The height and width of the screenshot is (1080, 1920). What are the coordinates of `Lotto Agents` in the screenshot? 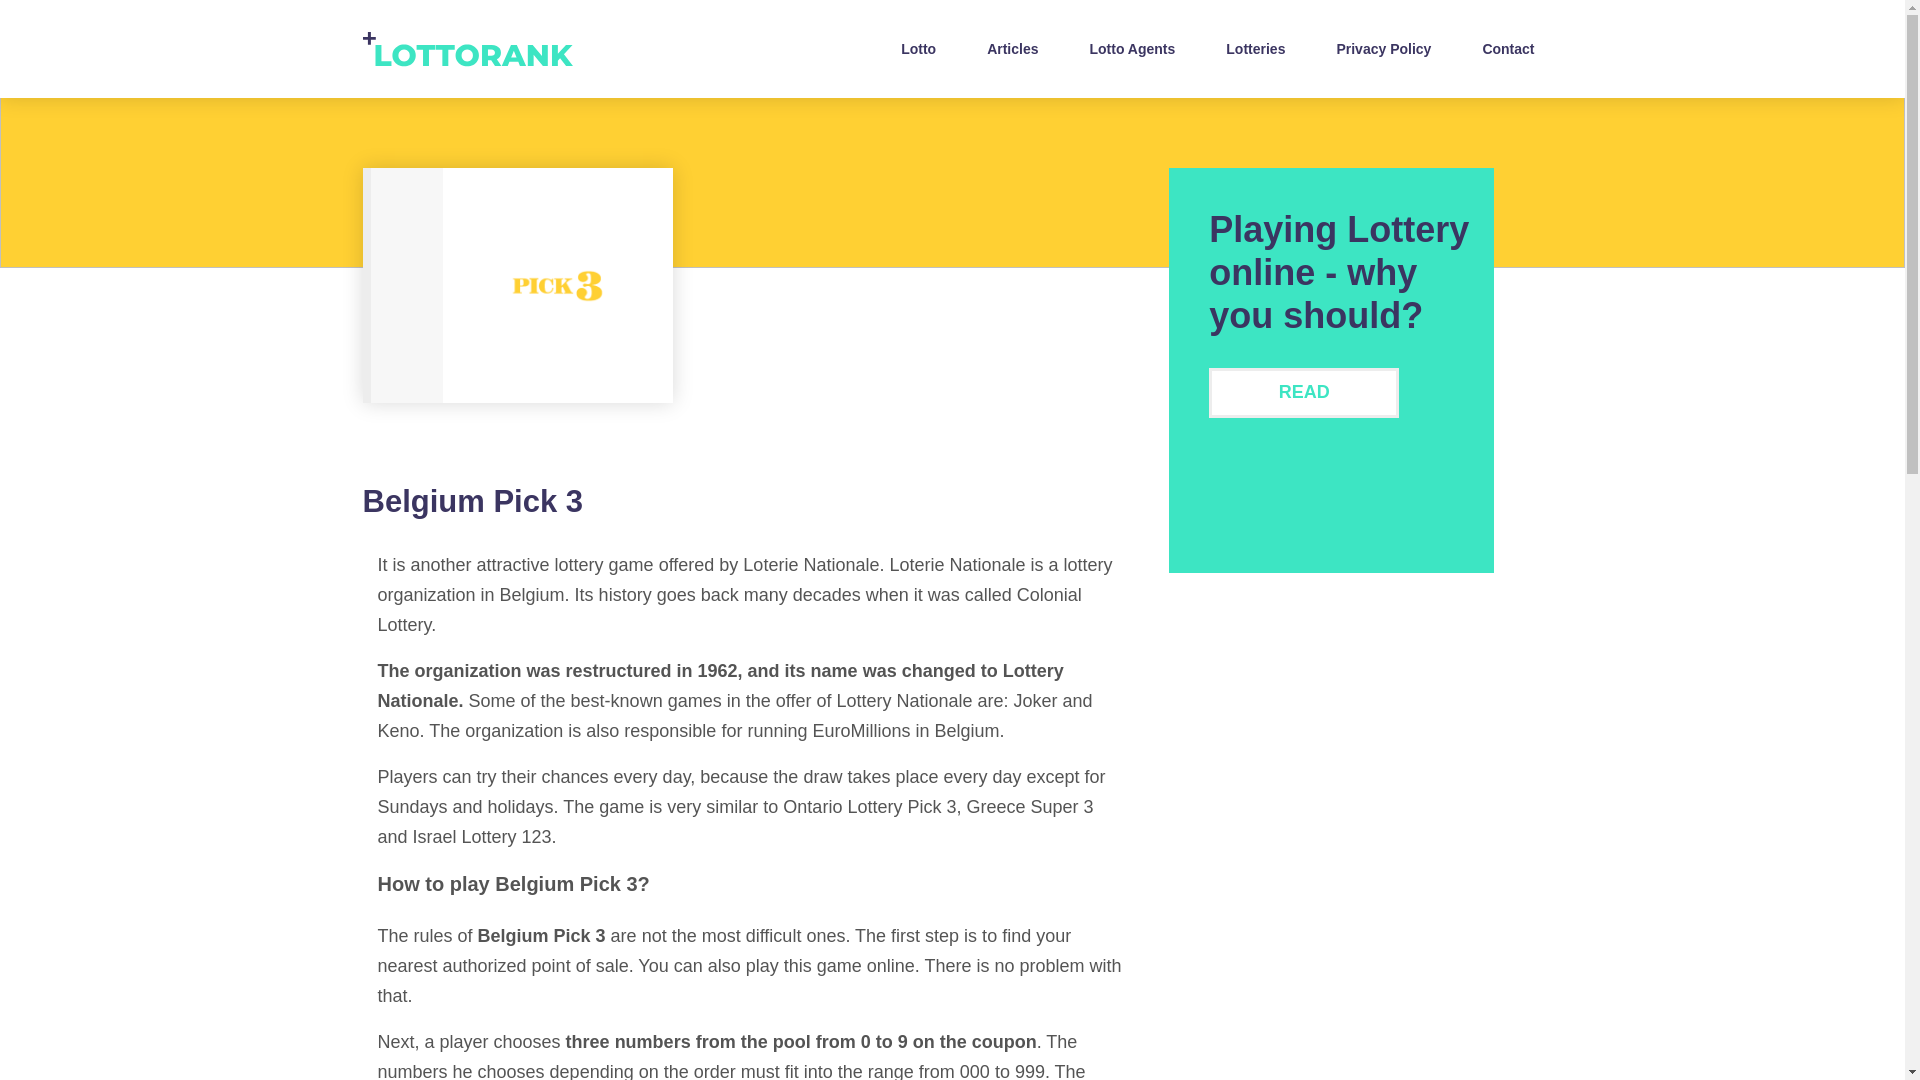 It's located at (1131, 48).